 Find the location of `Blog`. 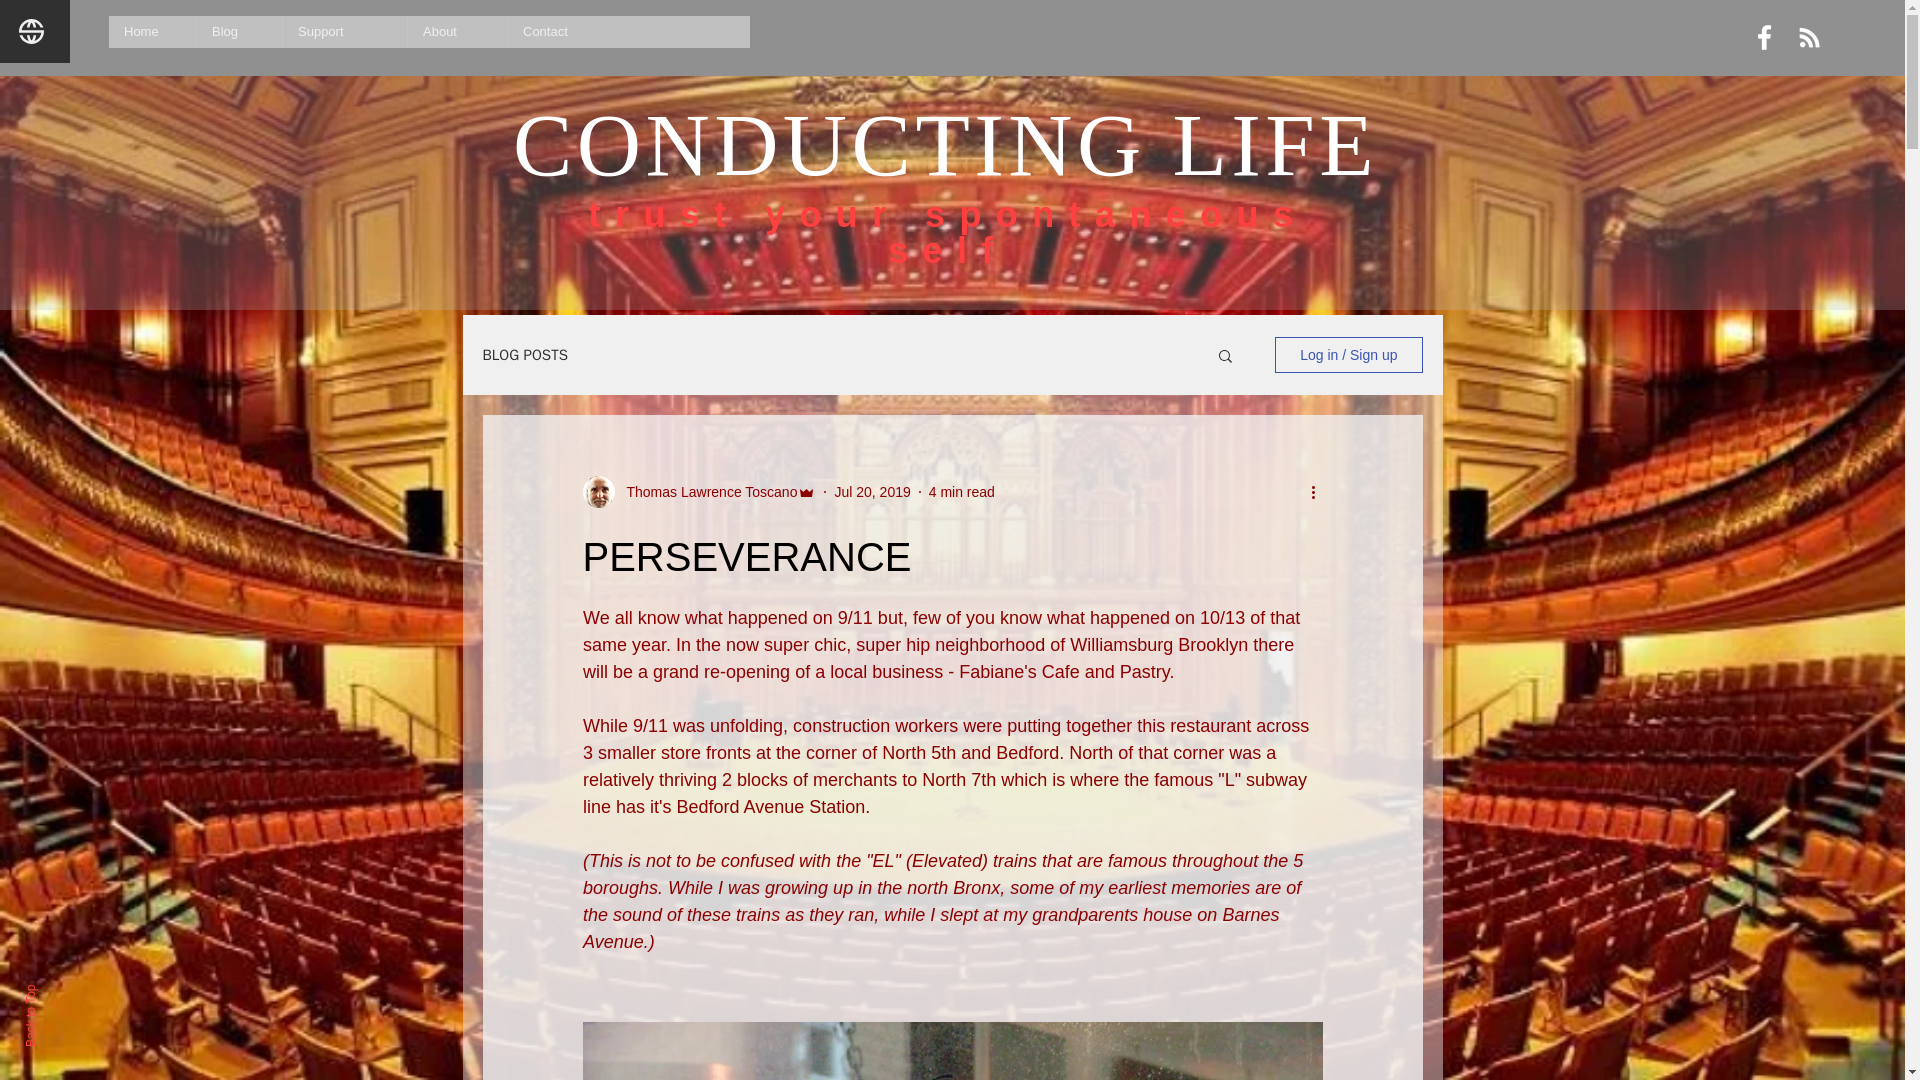

Blog is located at coordinates (238, 32).